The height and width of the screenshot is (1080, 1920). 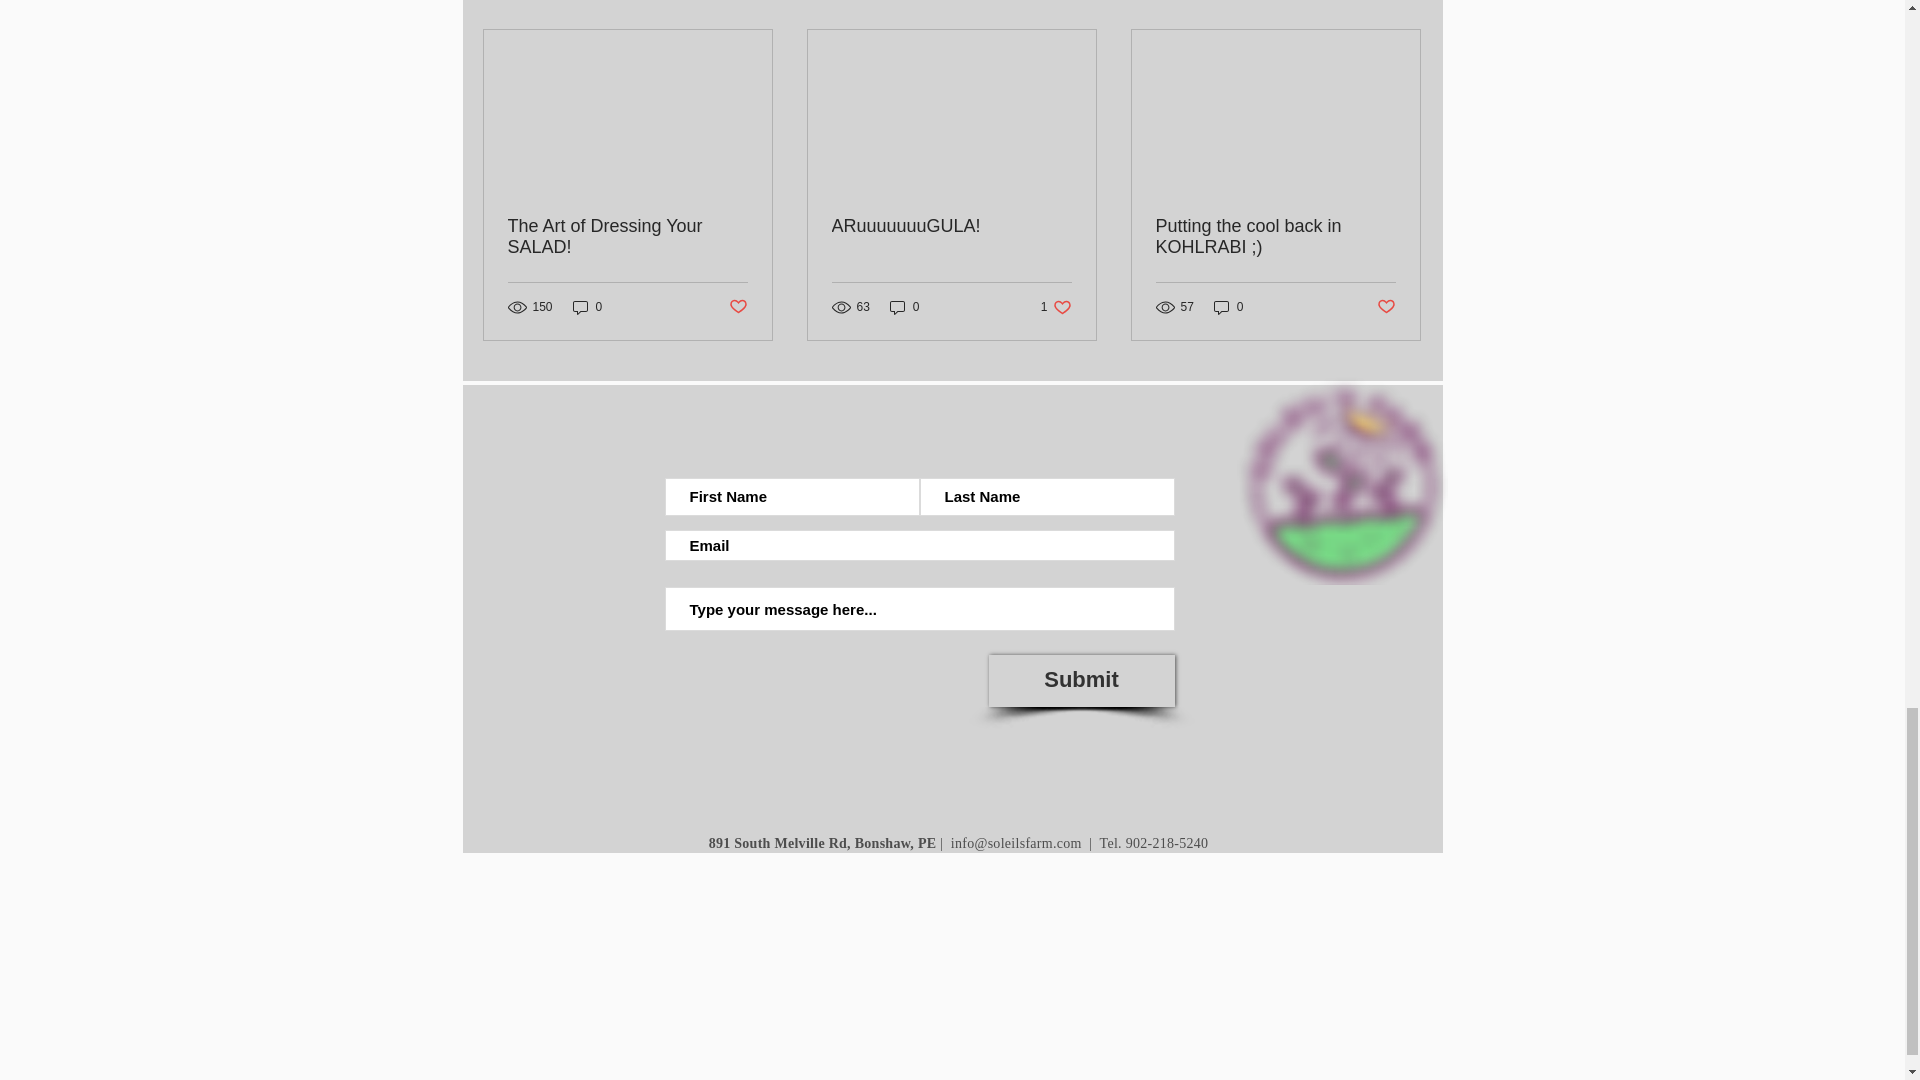 What do you see at coordinates (1080, 680) in the screenshot?
I see `Submit` at bounding box center [1080, 680].